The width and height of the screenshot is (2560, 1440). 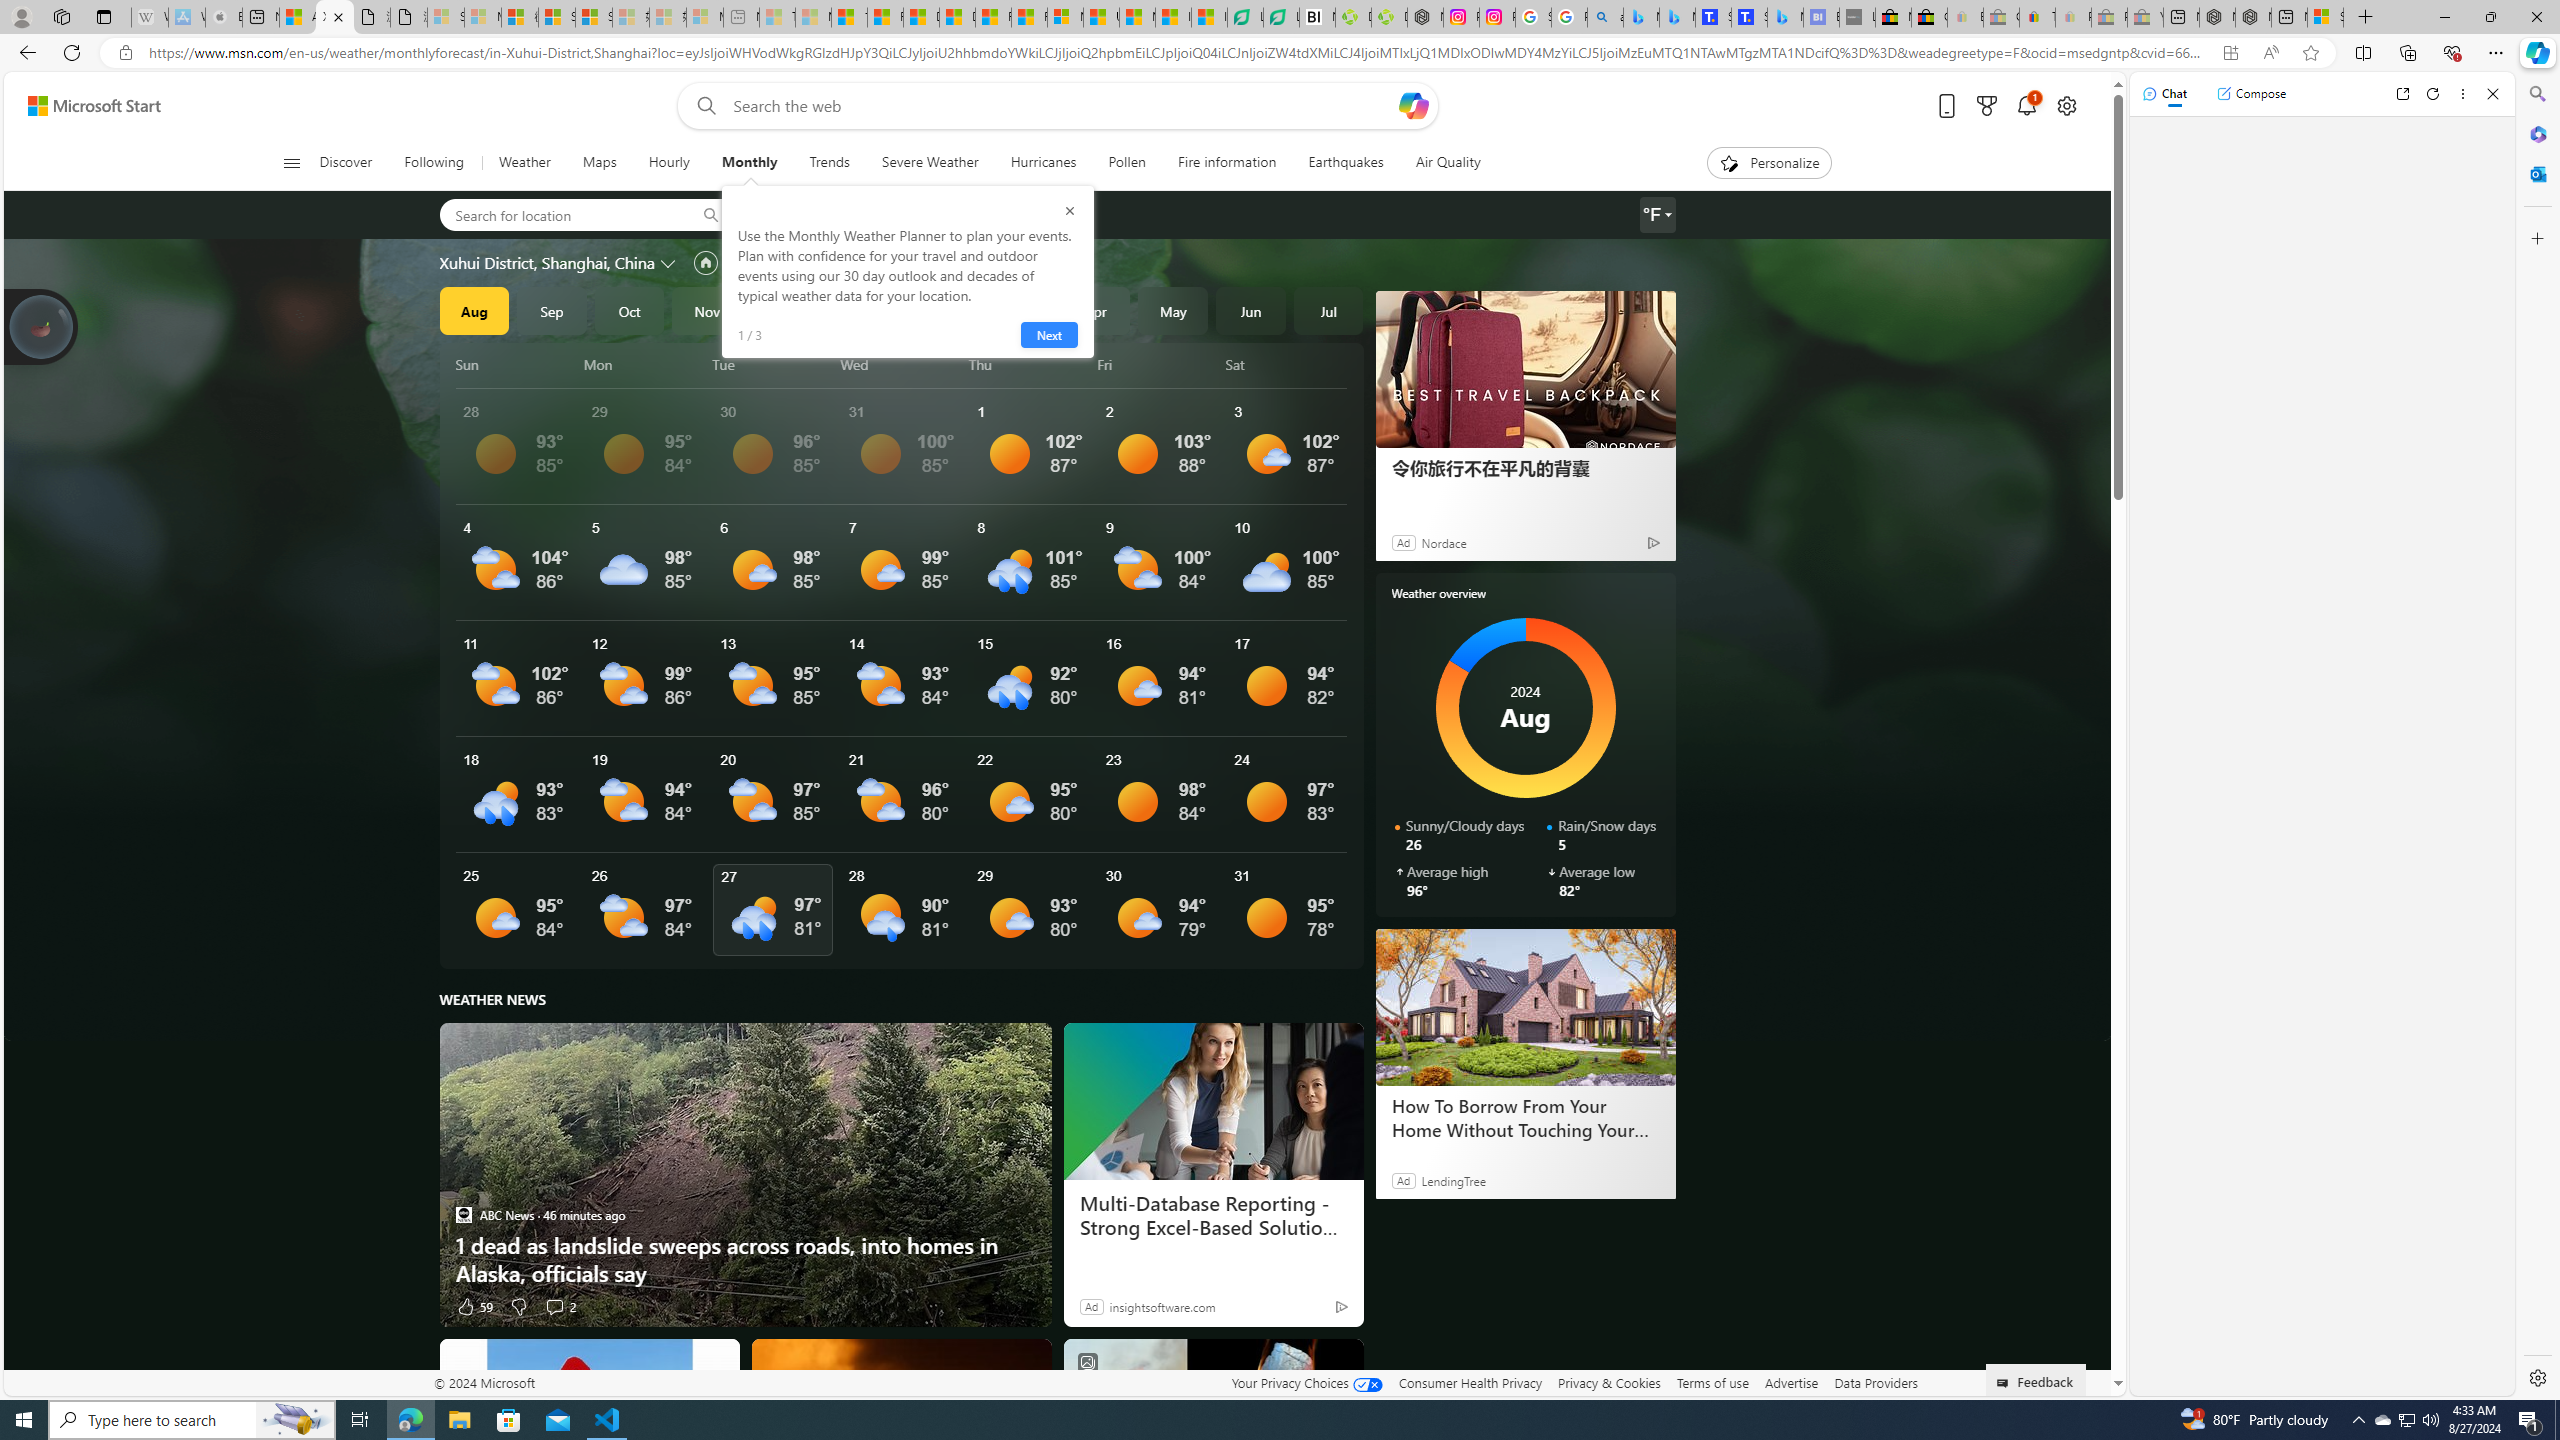 I want to click on Compose, so click(x=2251, y=93).